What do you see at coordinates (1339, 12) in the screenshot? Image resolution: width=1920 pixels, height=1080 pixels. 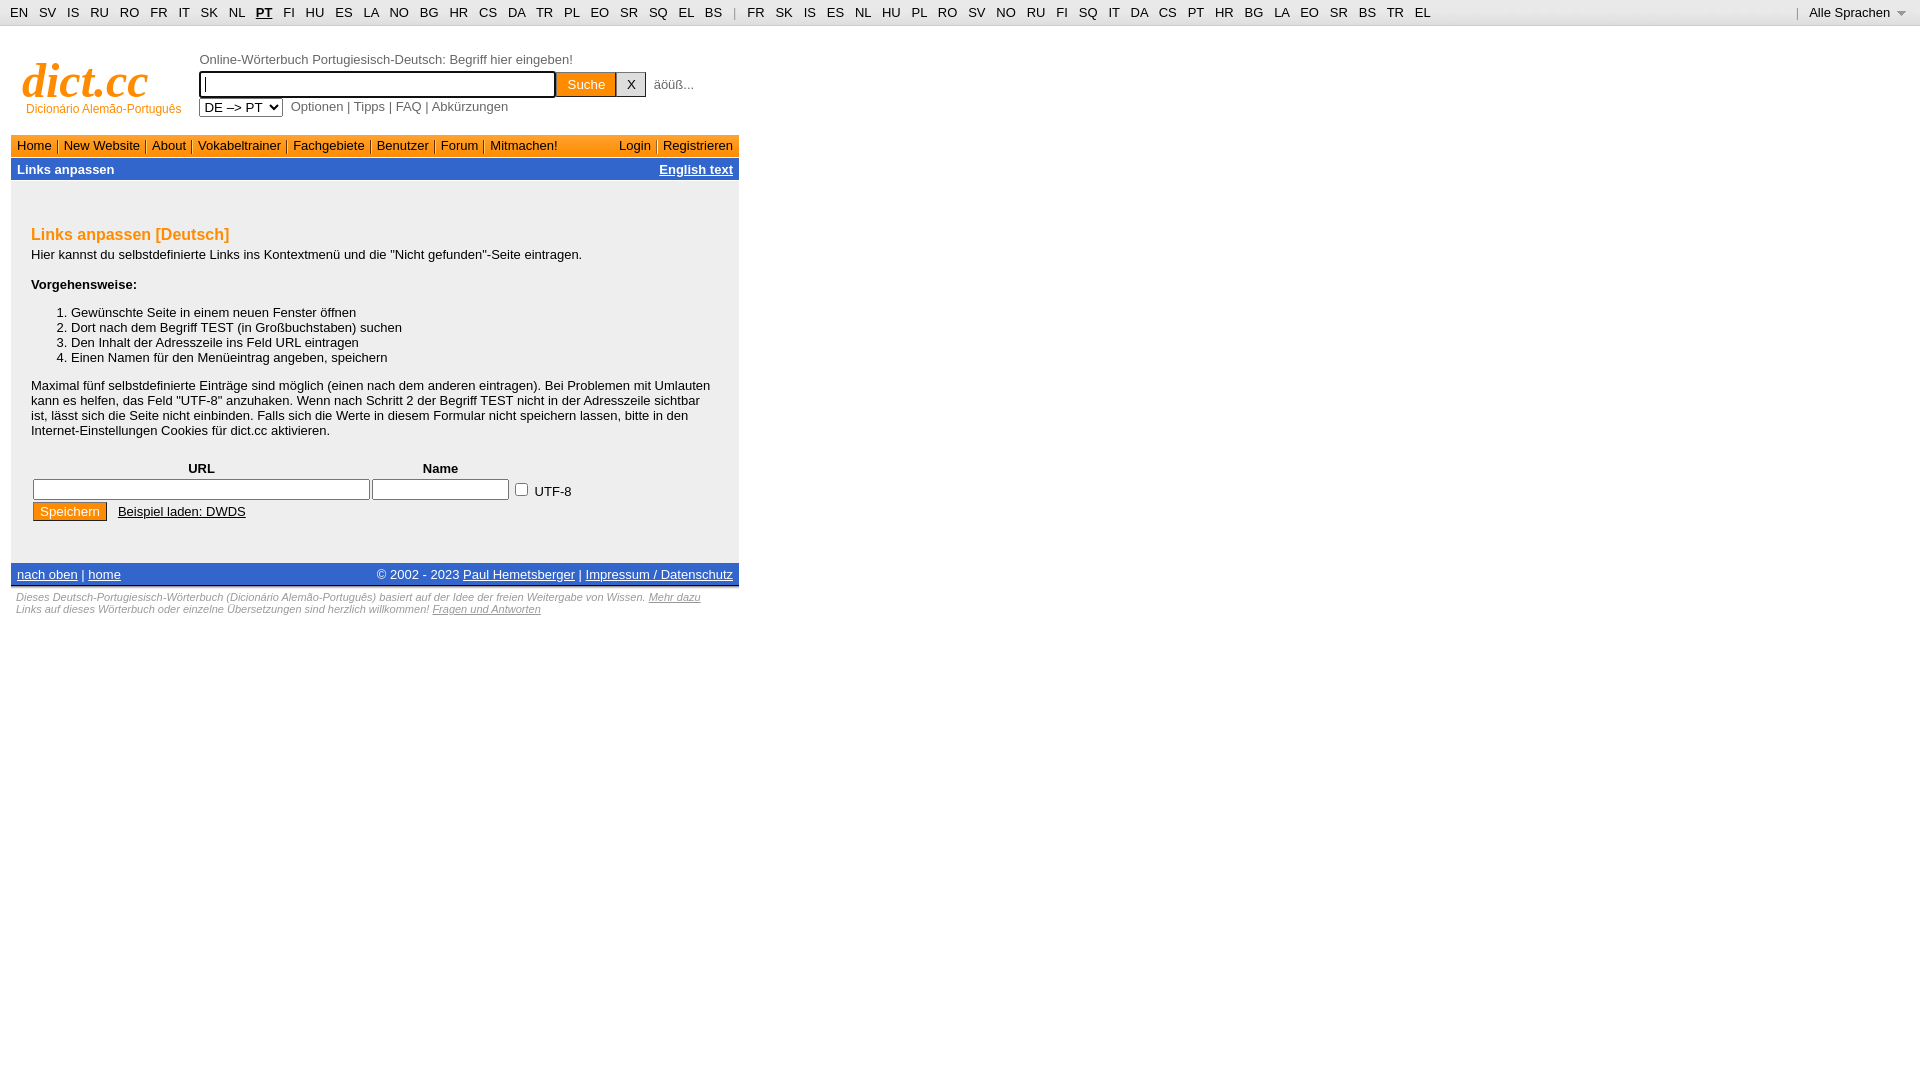 I see `SR` at bounding box center [1339, 12].